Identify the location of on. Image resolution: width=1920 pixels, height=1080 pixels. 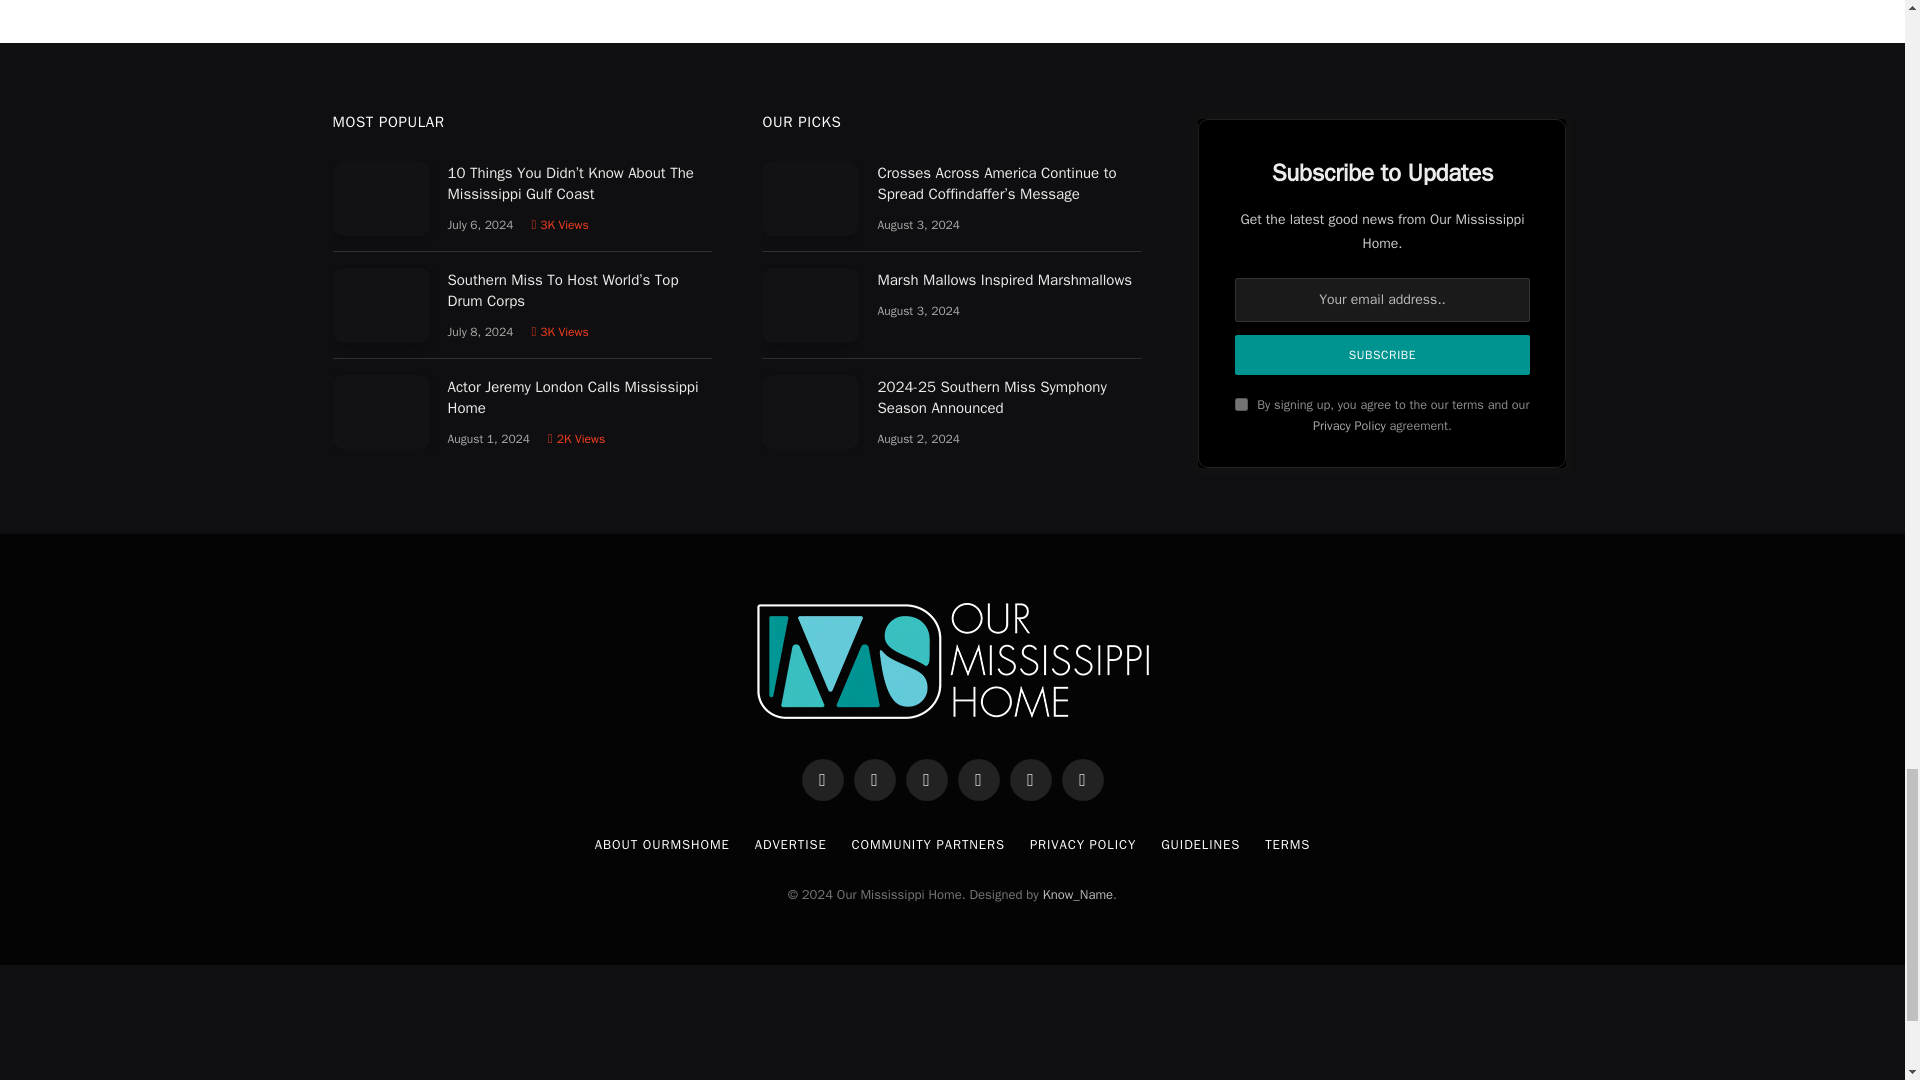
(1241, 404).